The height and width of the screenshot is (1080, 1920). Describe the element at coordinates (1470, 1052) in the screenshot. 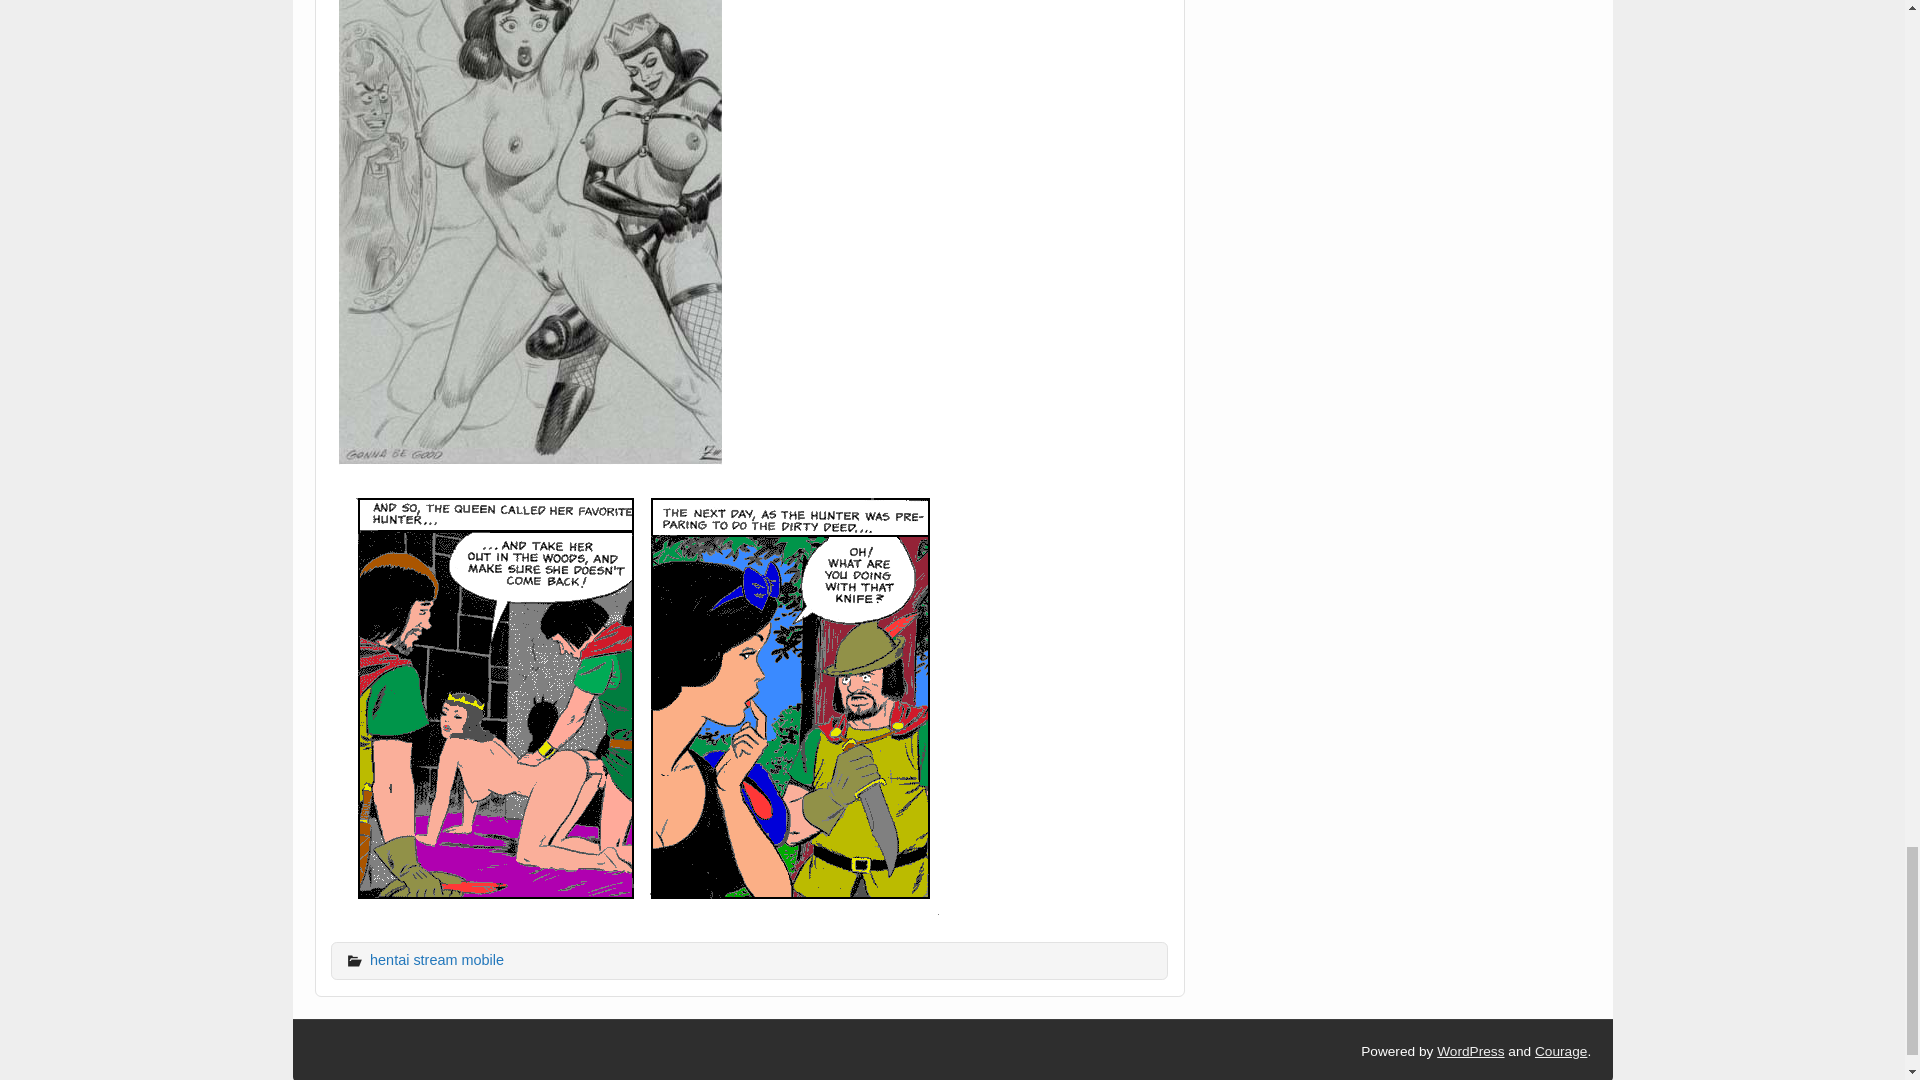

I see `WordPress` at that location.